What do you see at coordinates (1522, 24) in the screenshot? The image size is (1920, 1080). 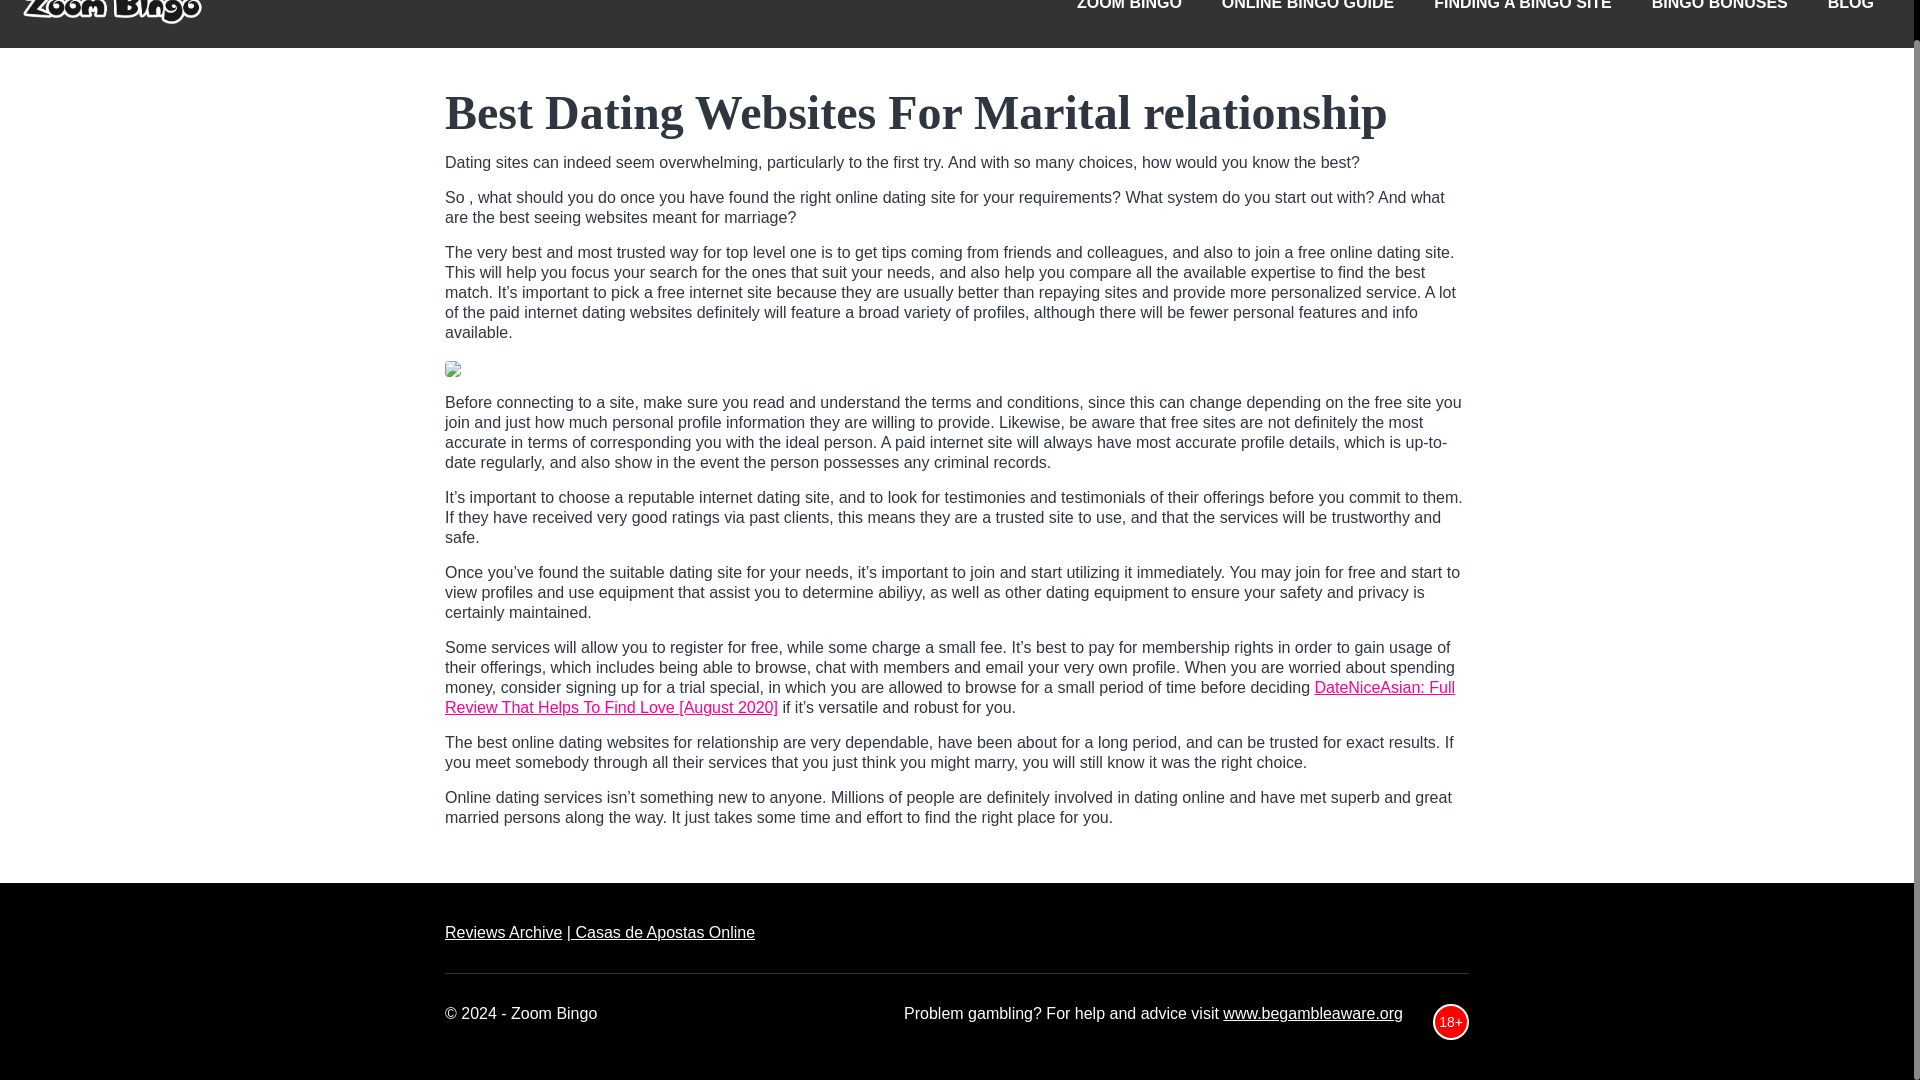 I see `FINDING A BINGO SITE` at bounding box center [1522, 24].